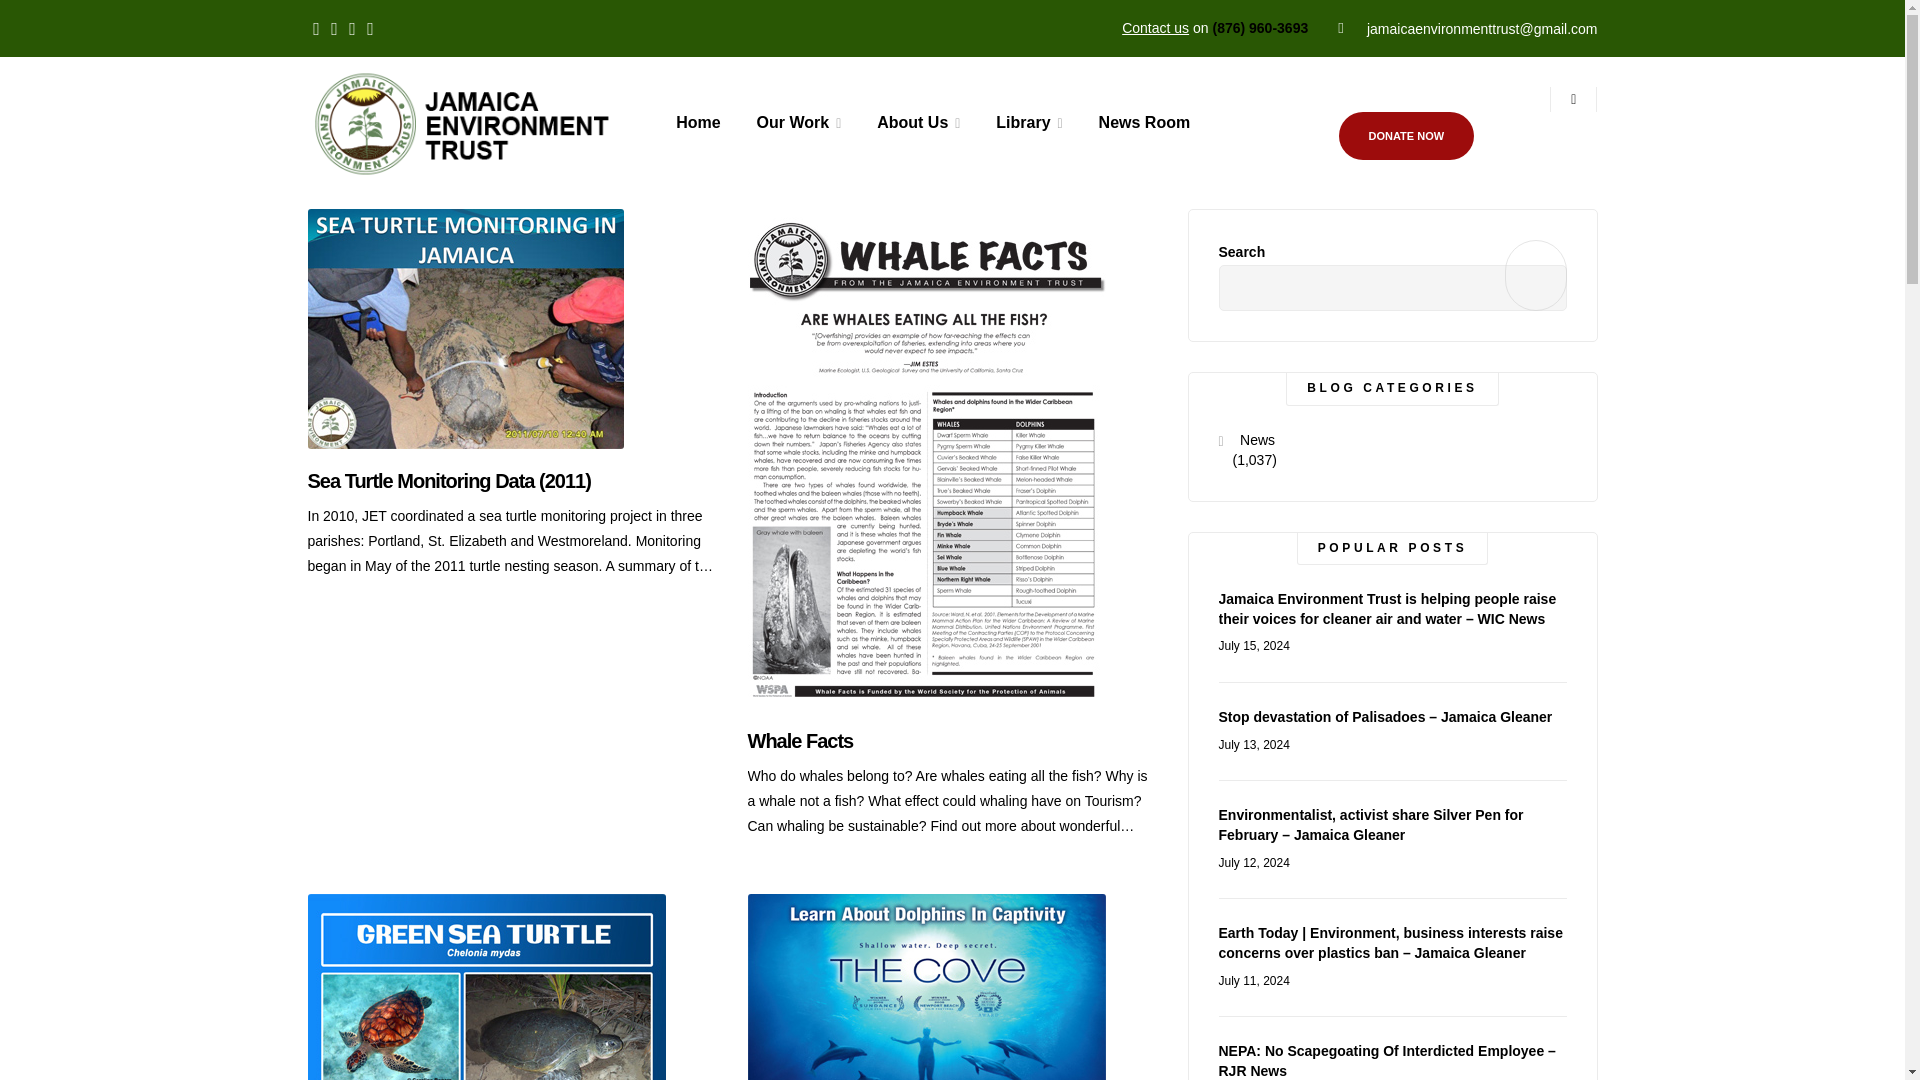 The width and height of the screenshot is (1920, 1080). Describe the element at coordinates (1154, 28) in the screenshot. I see `Contact us` at that location.